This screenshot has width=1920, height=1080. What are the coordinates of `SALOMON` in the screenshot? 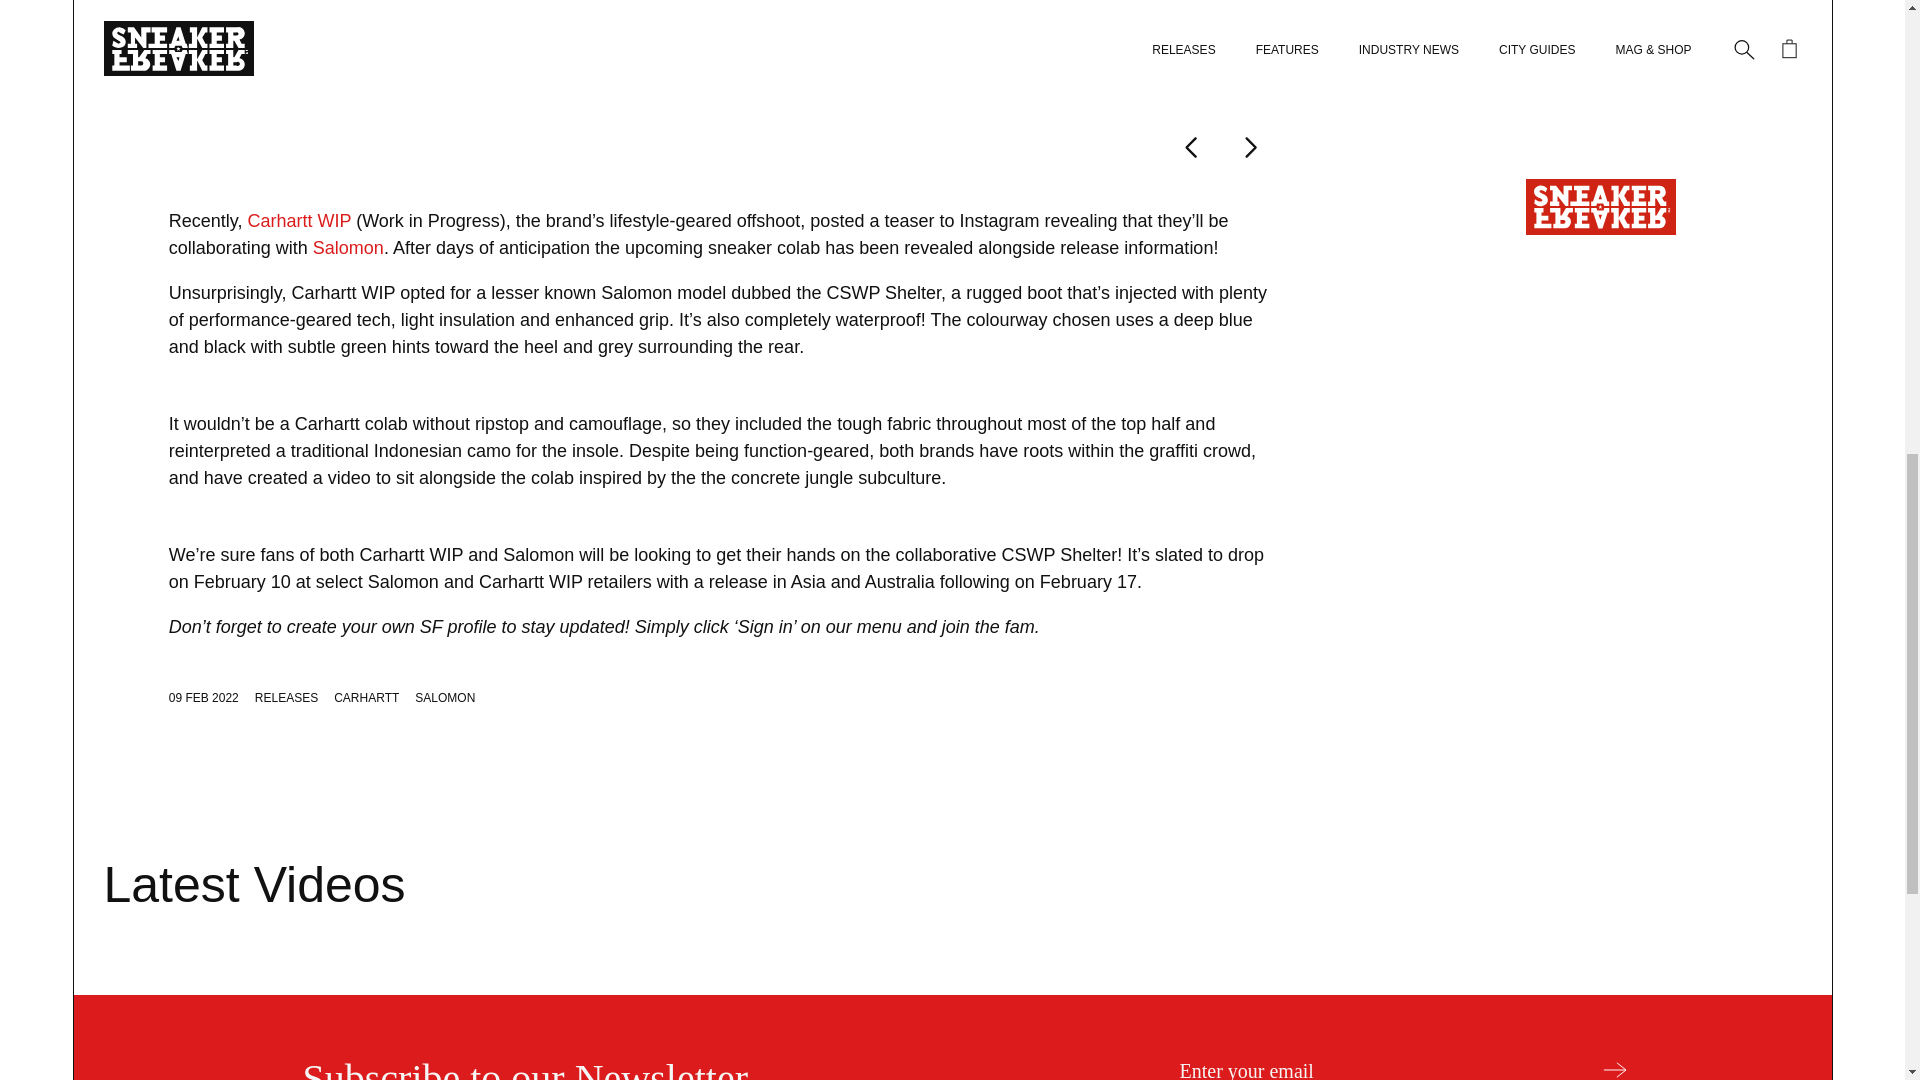 It's located at (444, 698).